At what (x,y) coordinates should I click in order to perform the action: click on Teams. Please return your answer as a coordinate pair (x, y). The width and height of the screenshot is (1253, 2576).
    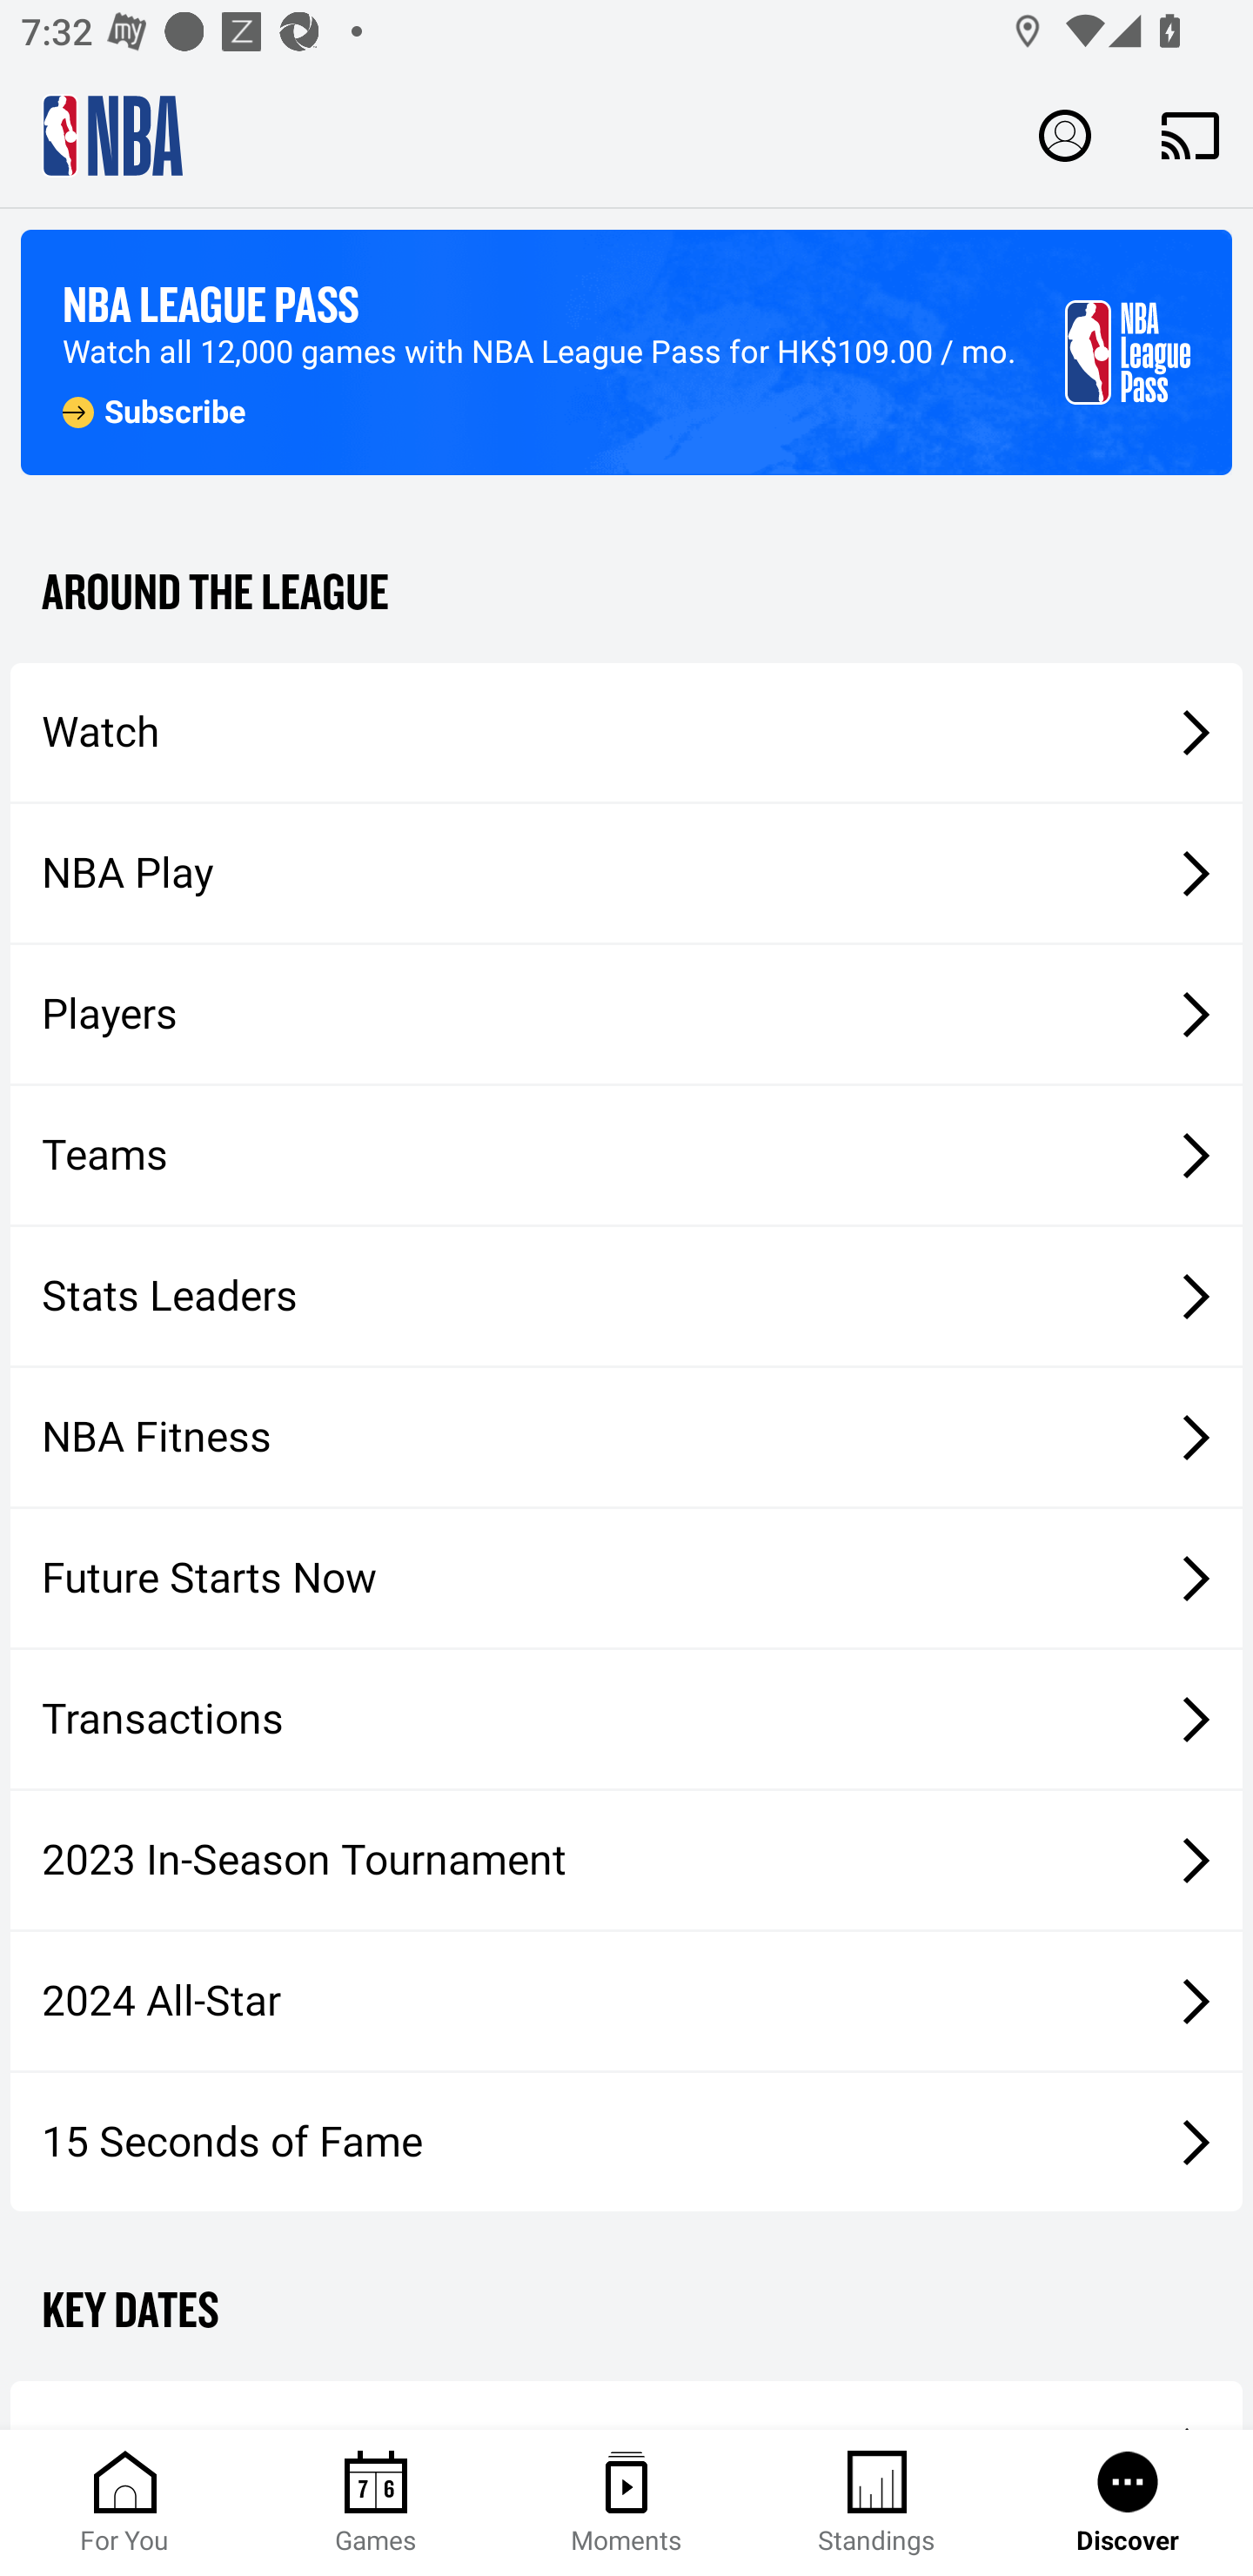
    Looking at the image, I should click on (626, 1156).